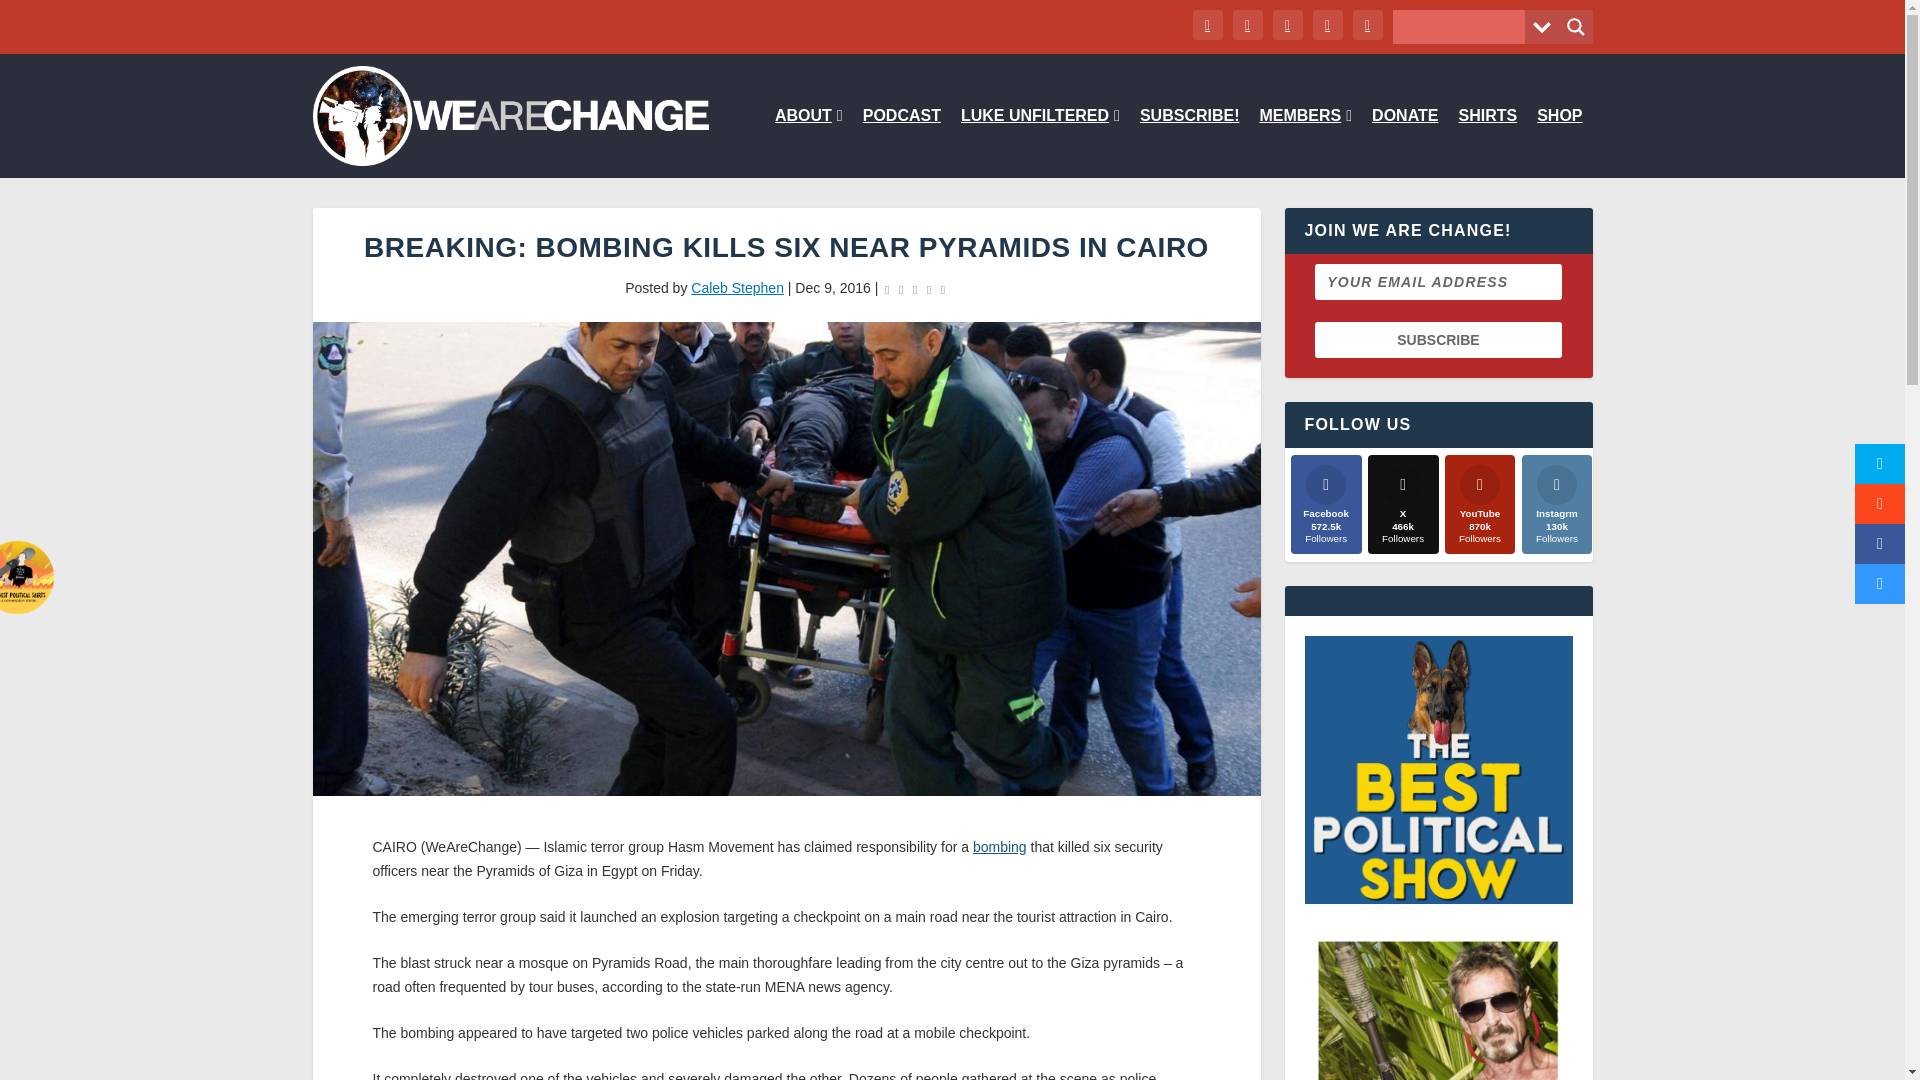 This screenshot has height=1080, width=1920. Describe the element at coordinates (1438, 339) in the screenshot. I see `Subscribe` at that location.